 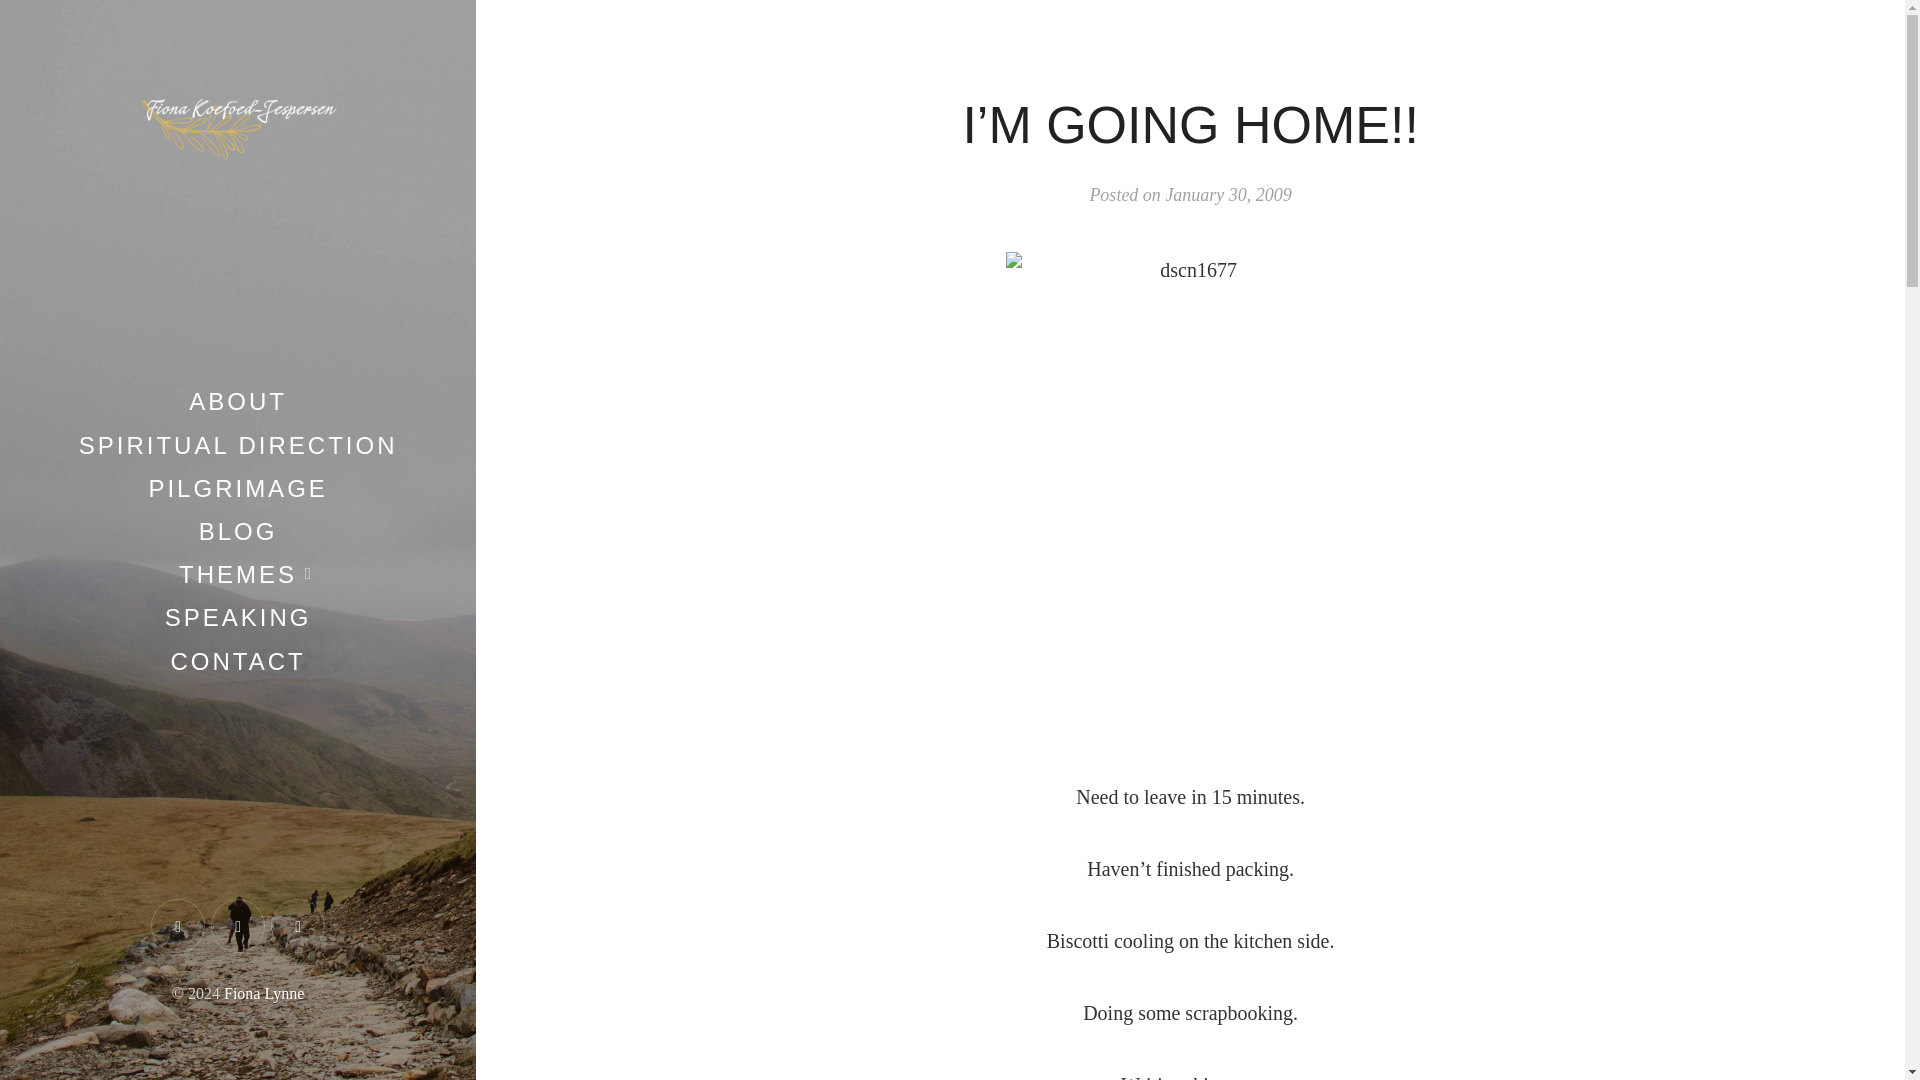 I want to click on CONTACT, so click(x=238, y=662).